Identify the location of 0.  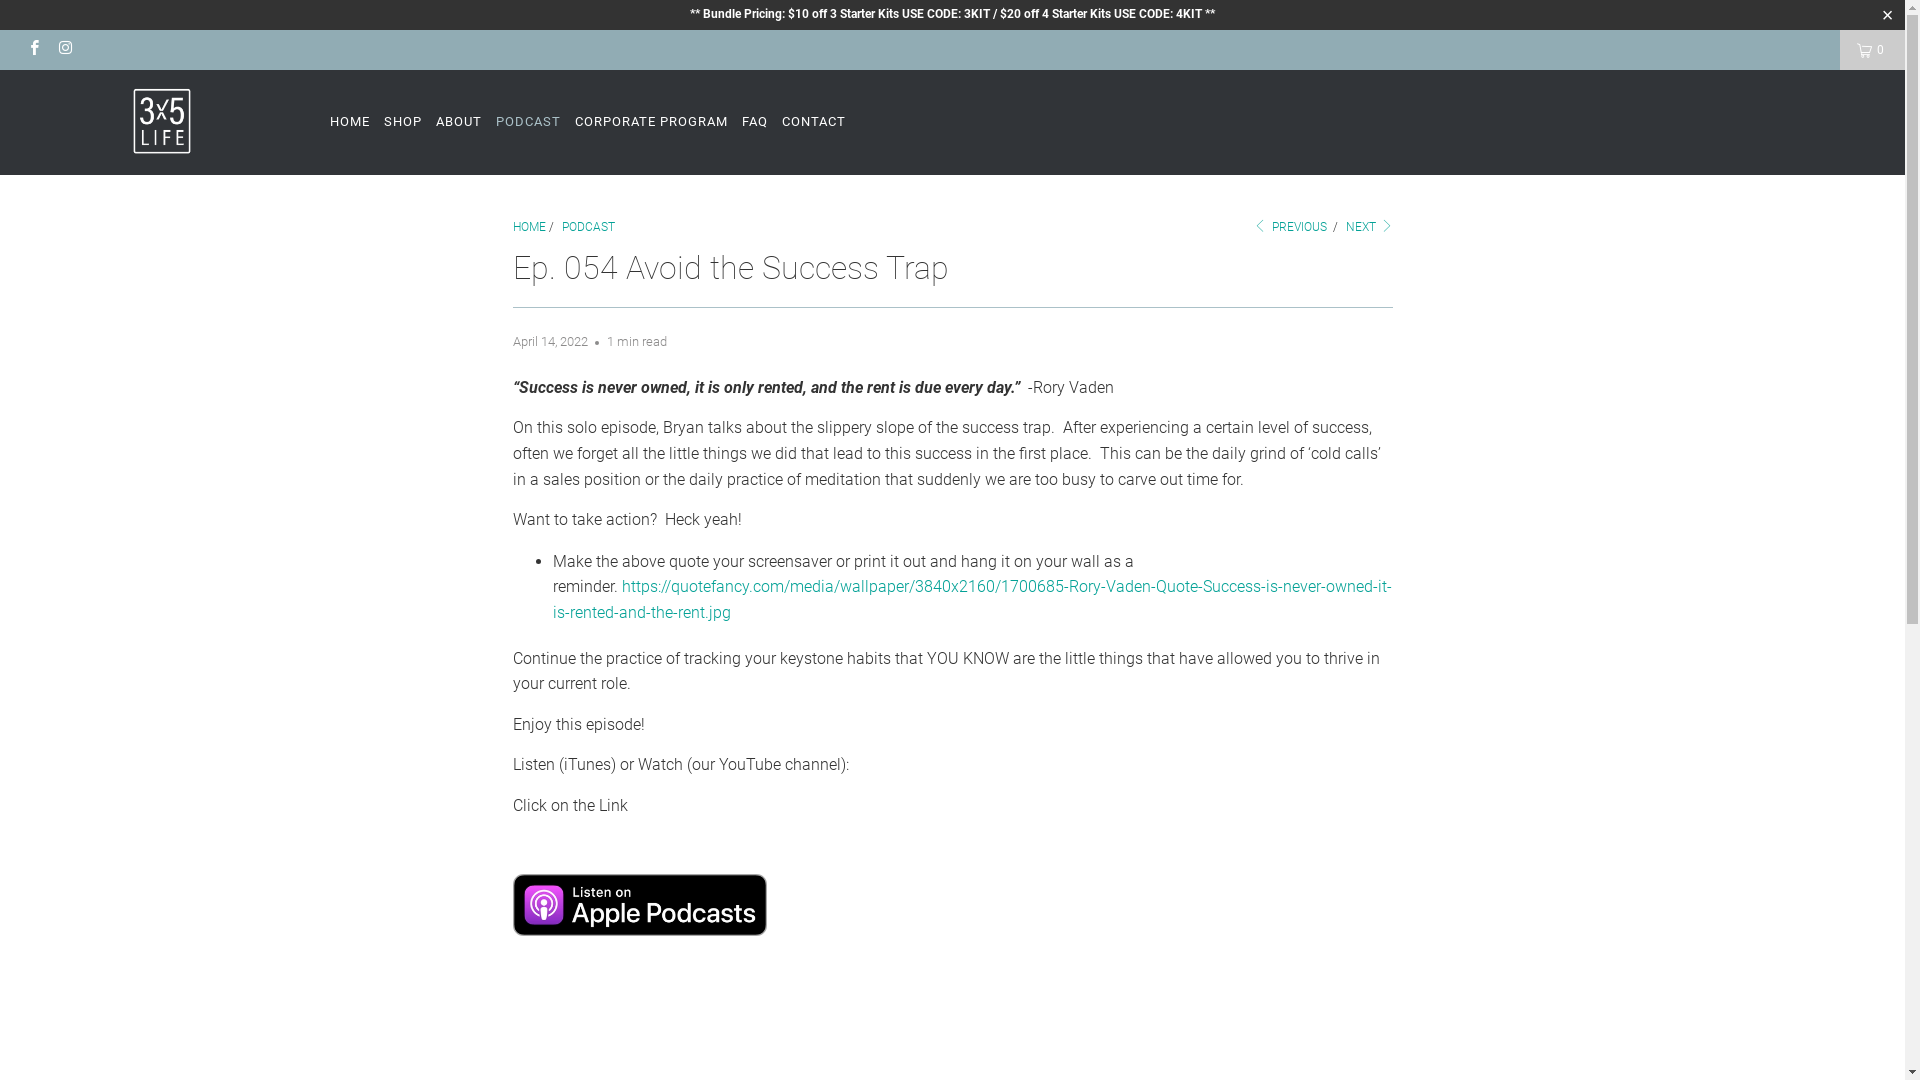
(1872, 50).